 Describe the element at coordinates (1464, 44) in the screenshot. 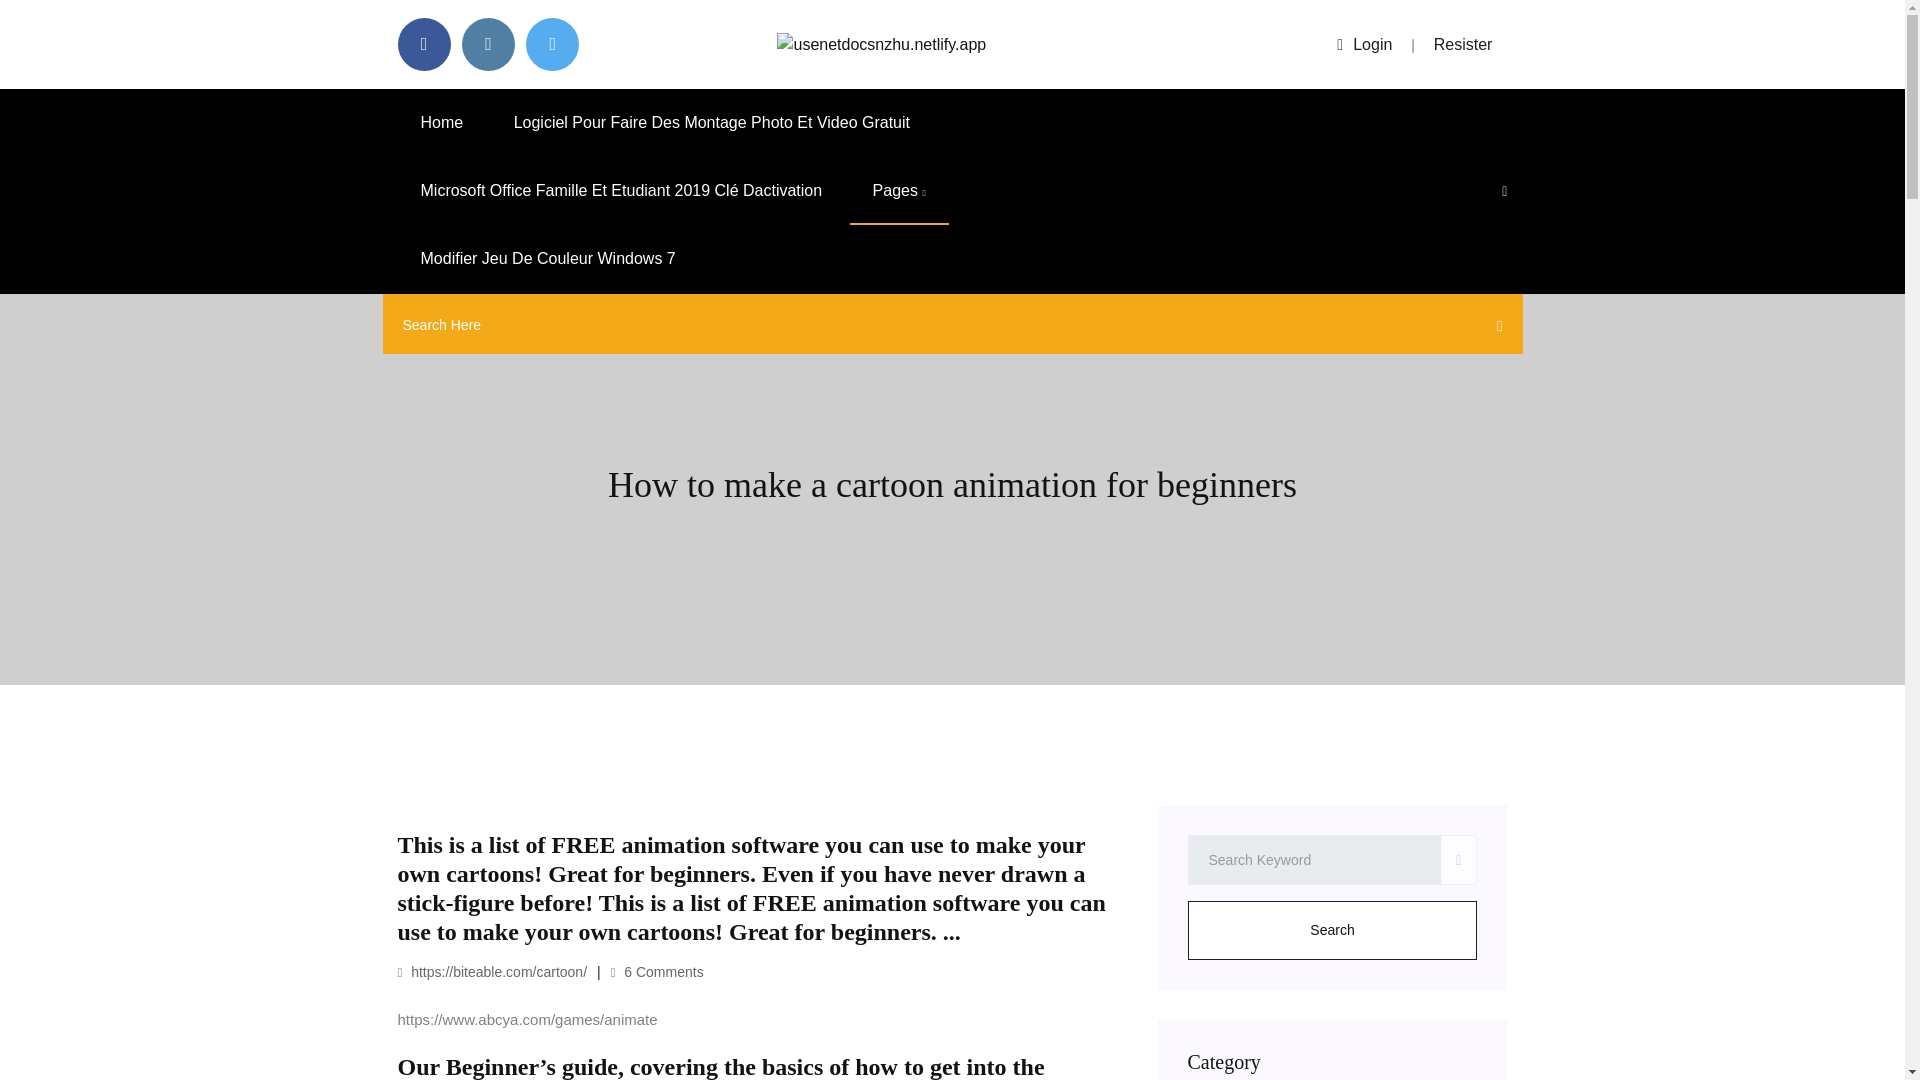

I see `Resister` at that location.